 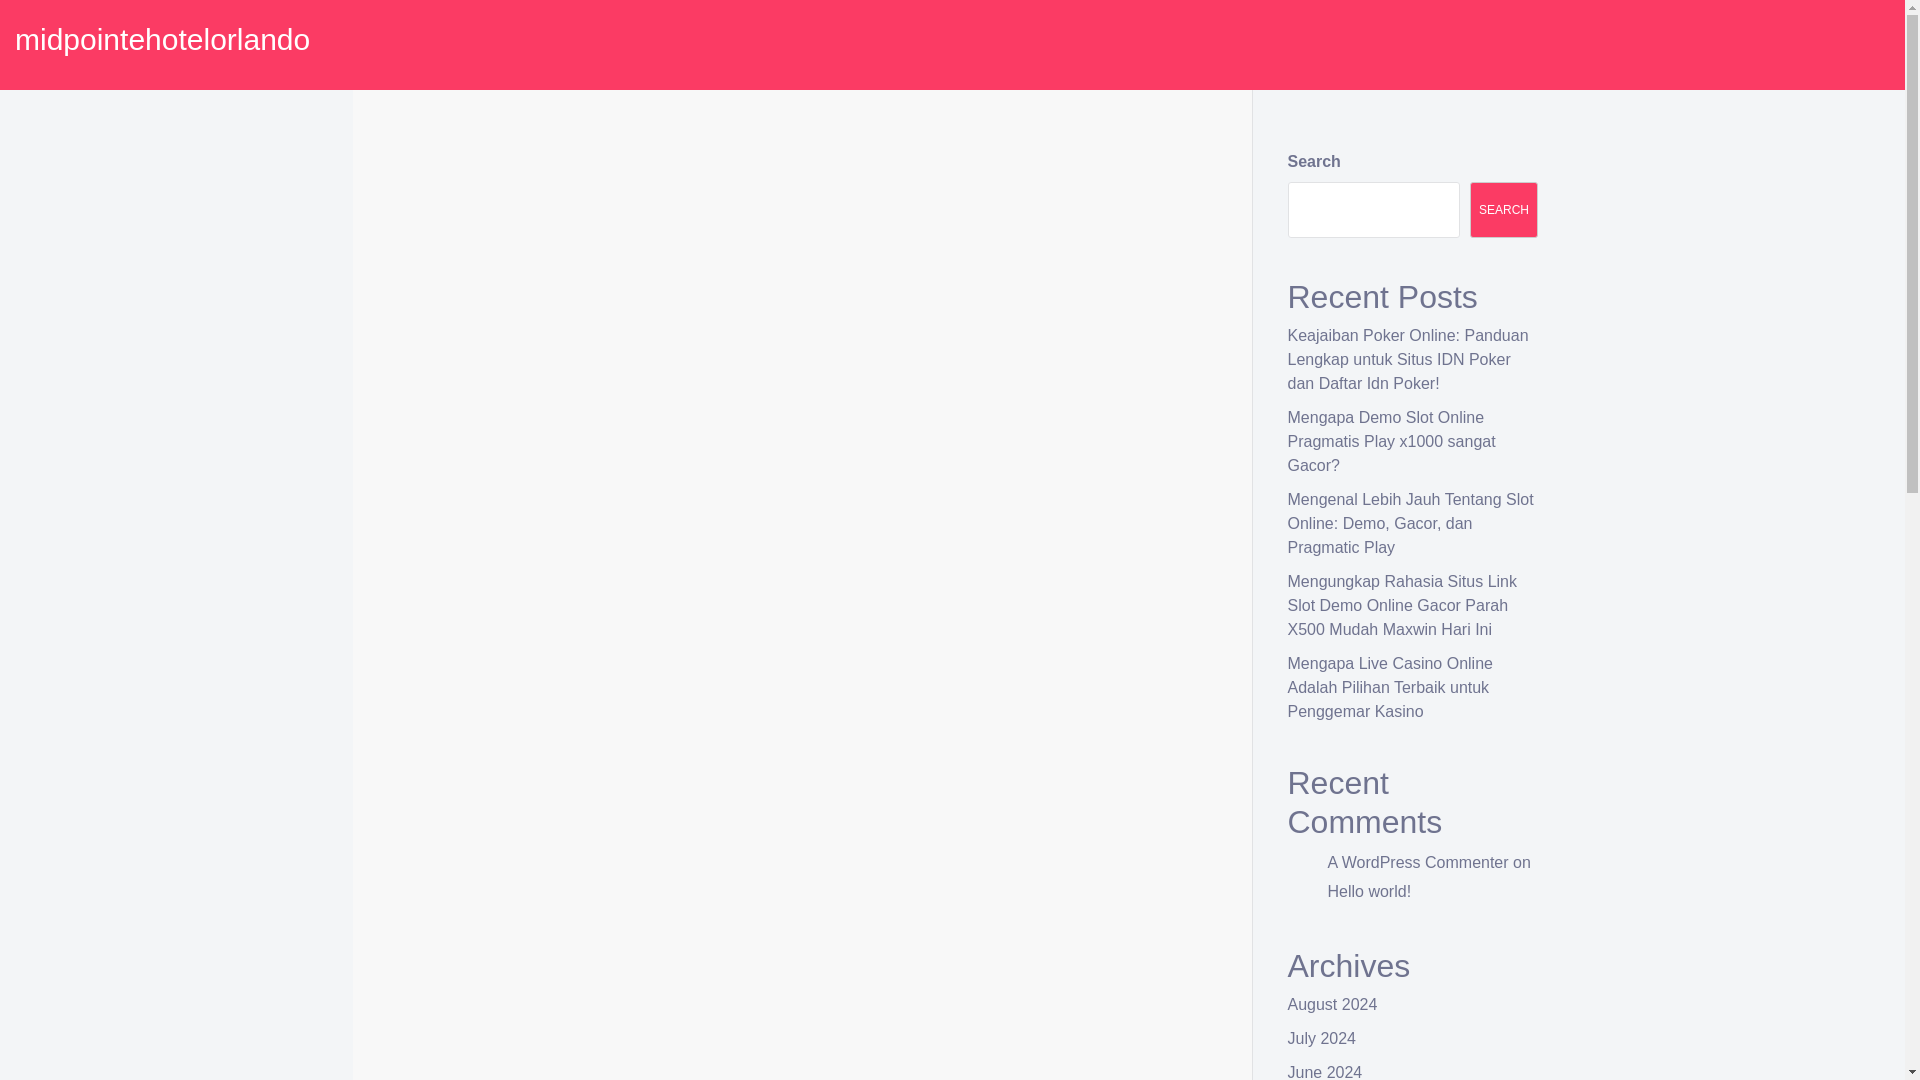 I want to click on Mengapa Demo Slot Online Pragmatis Play x1000 sangat Gacor?, so click(x=1392, y=442).